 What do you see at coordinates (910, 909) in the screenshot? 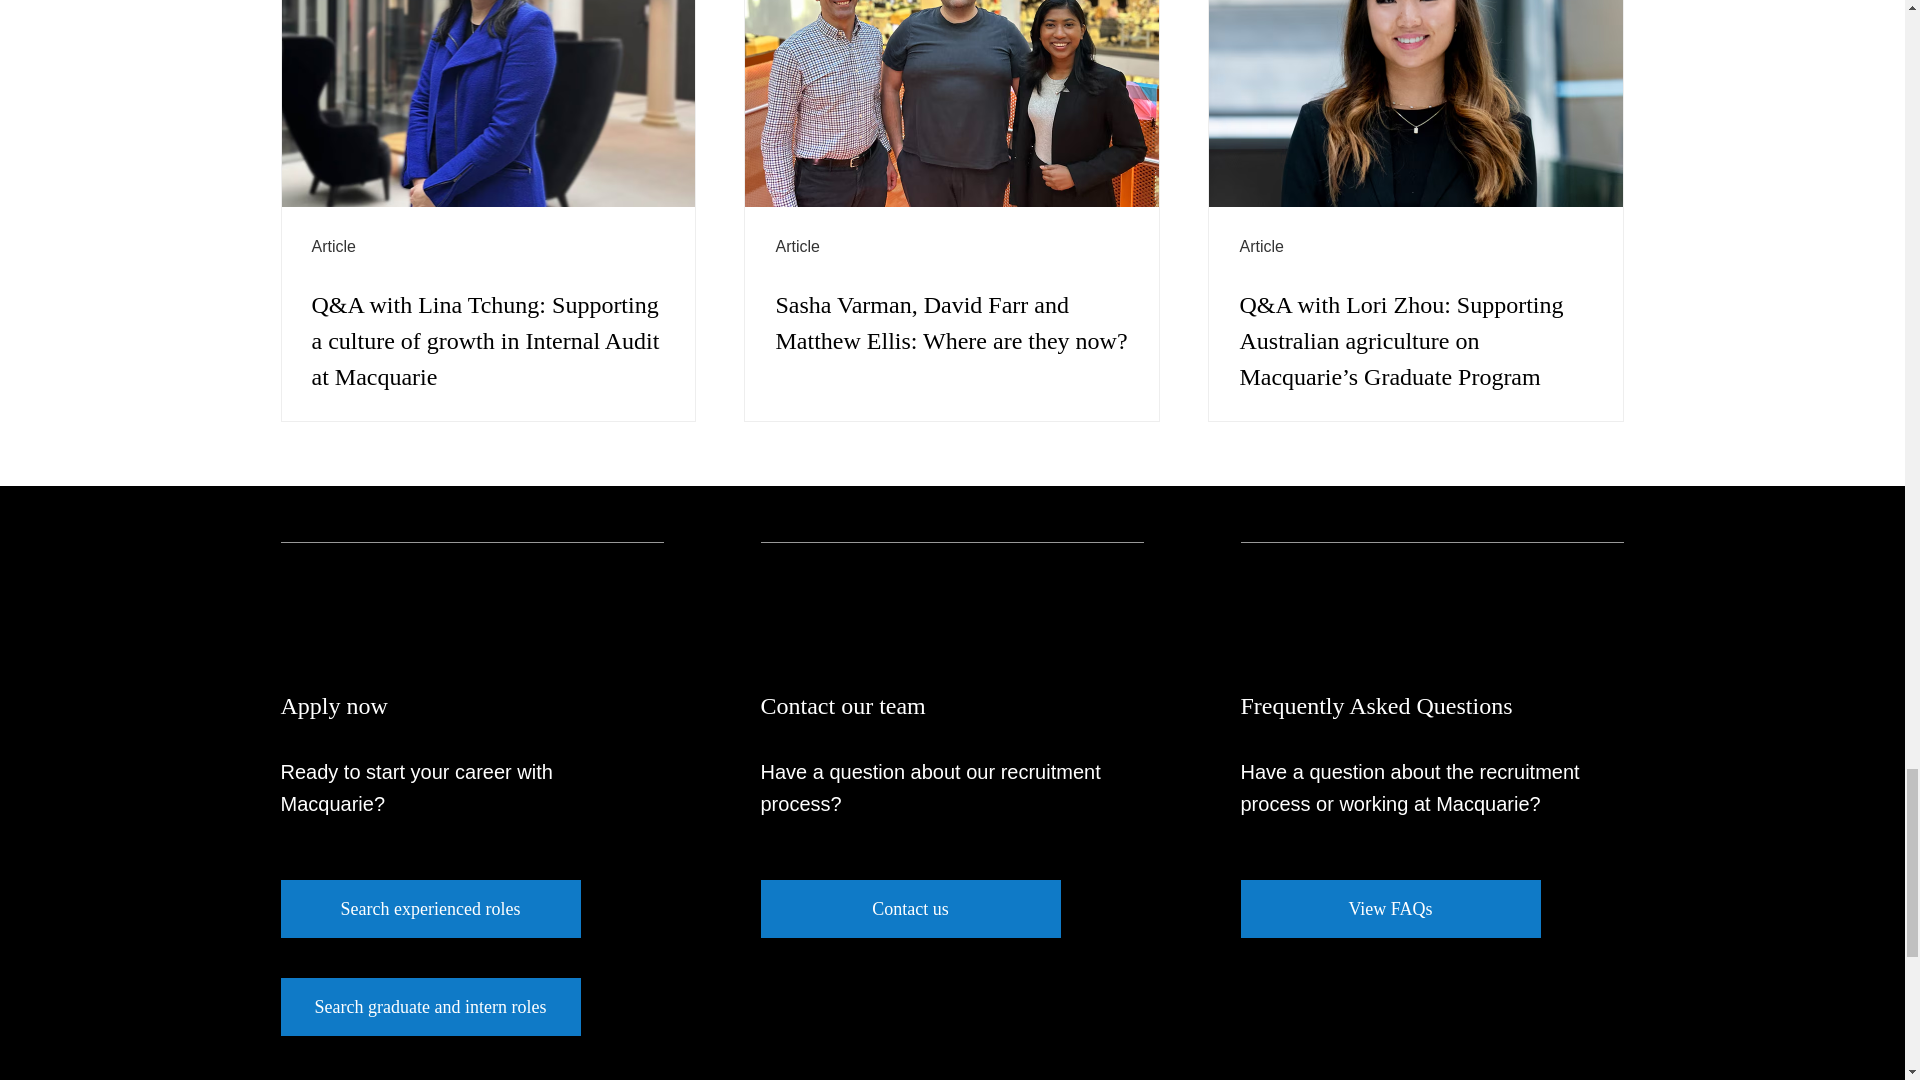
I see `Contact us` at bounding box center [910, 909].